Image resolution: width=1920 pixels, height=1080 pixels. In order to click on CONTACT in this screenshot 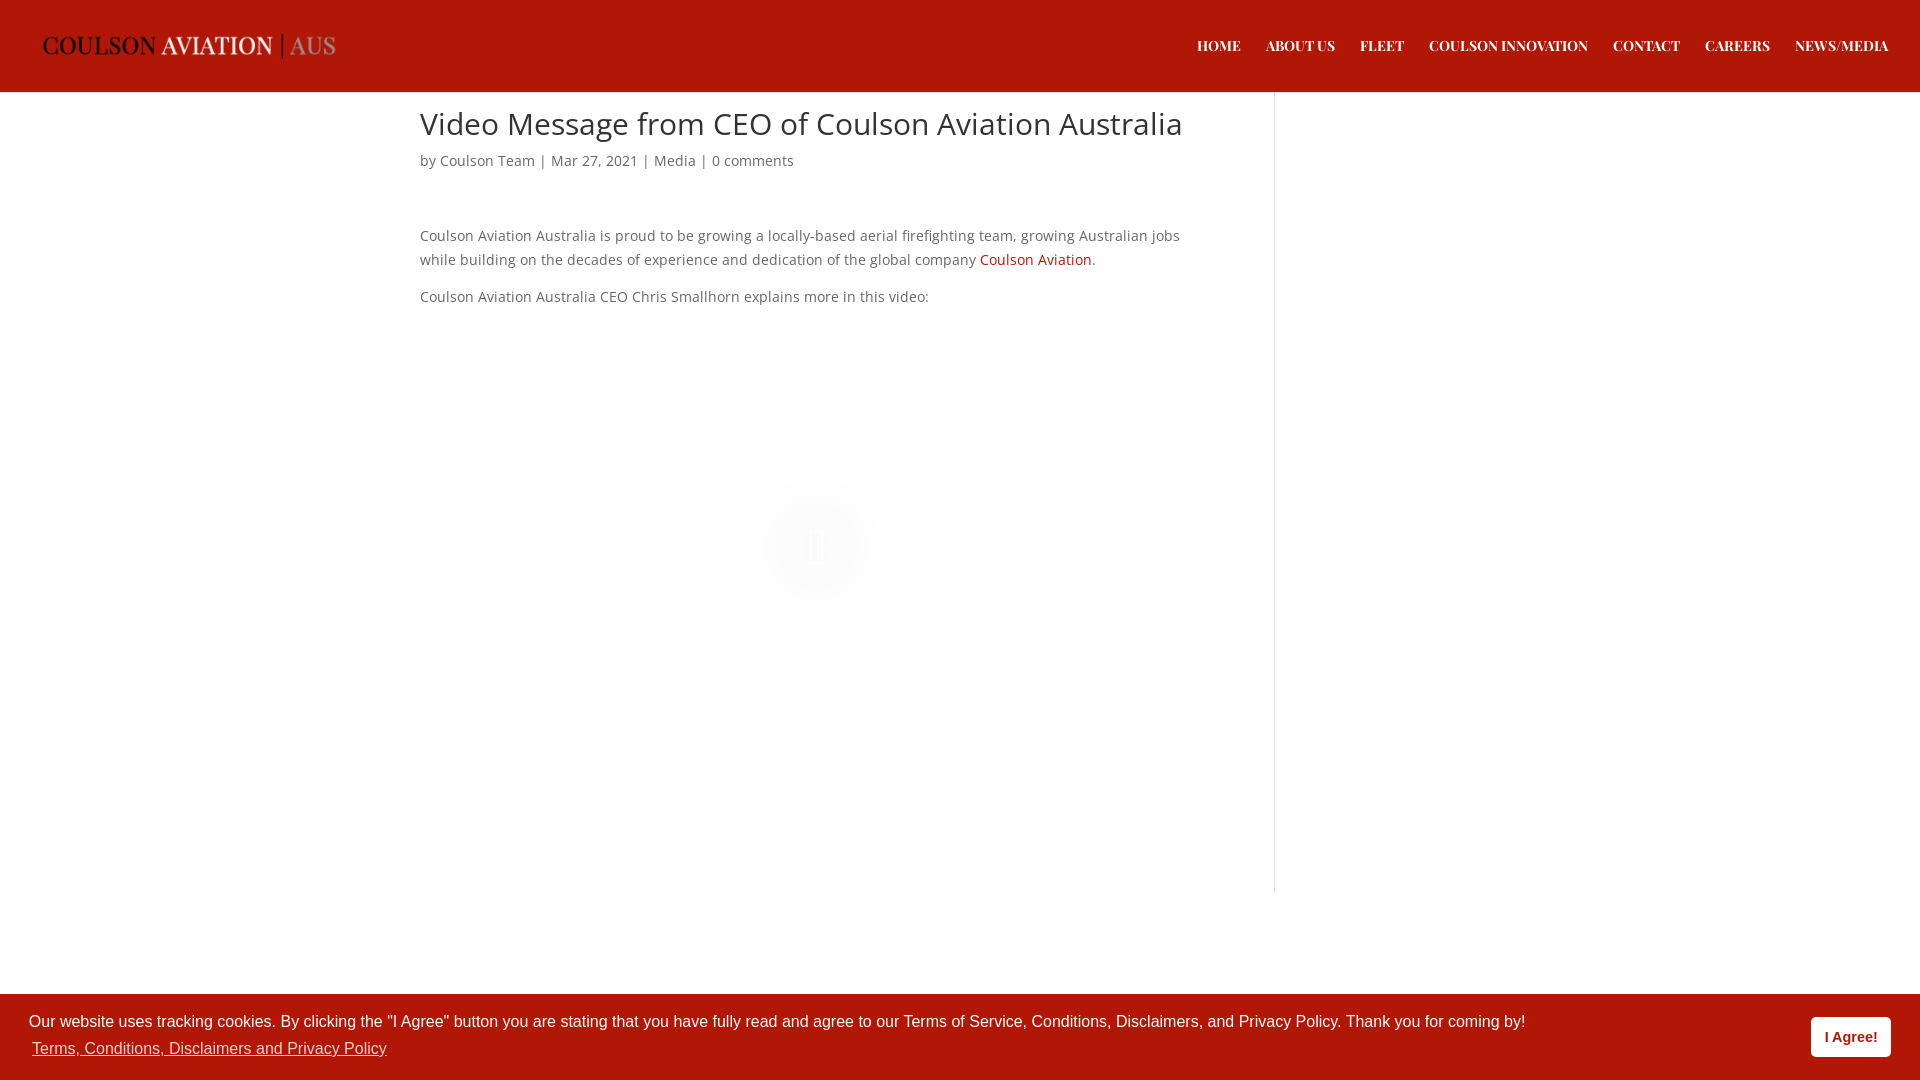, I will do `click(1646, 65)`.